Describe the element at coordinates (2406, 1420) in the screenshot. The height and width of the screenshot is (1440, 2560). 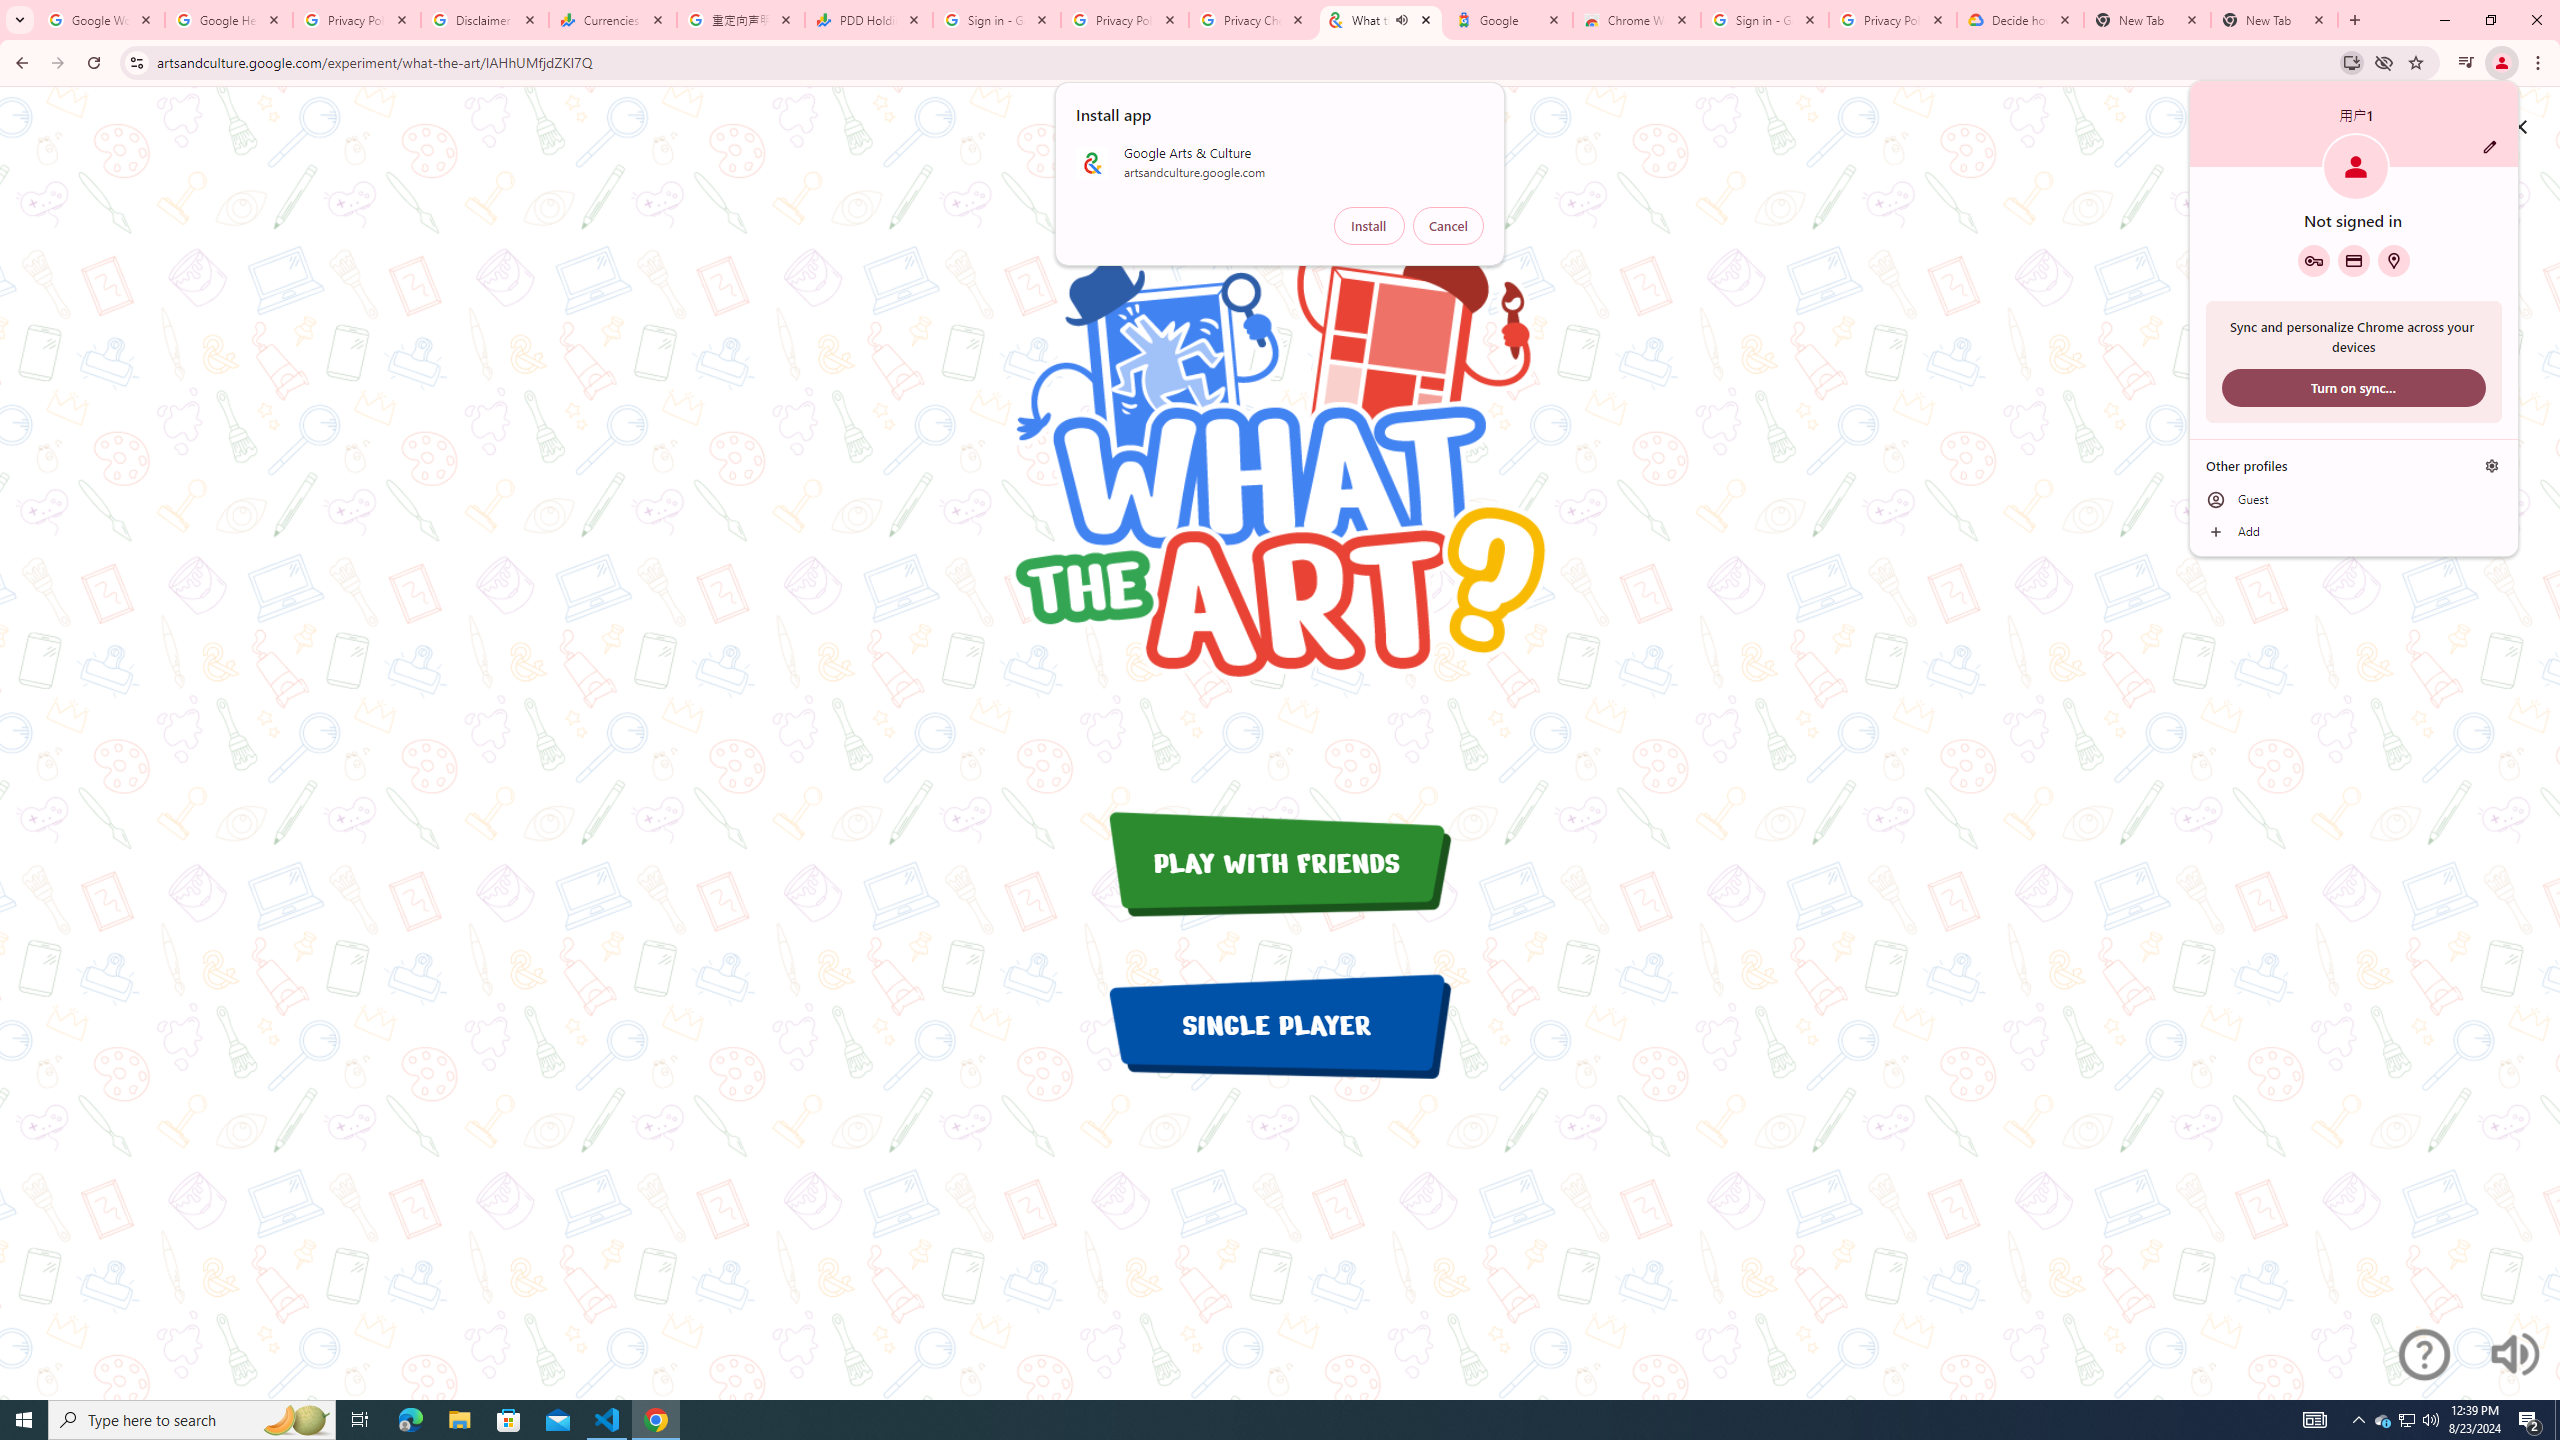
I see `User Promoted Notification Area` at that location.